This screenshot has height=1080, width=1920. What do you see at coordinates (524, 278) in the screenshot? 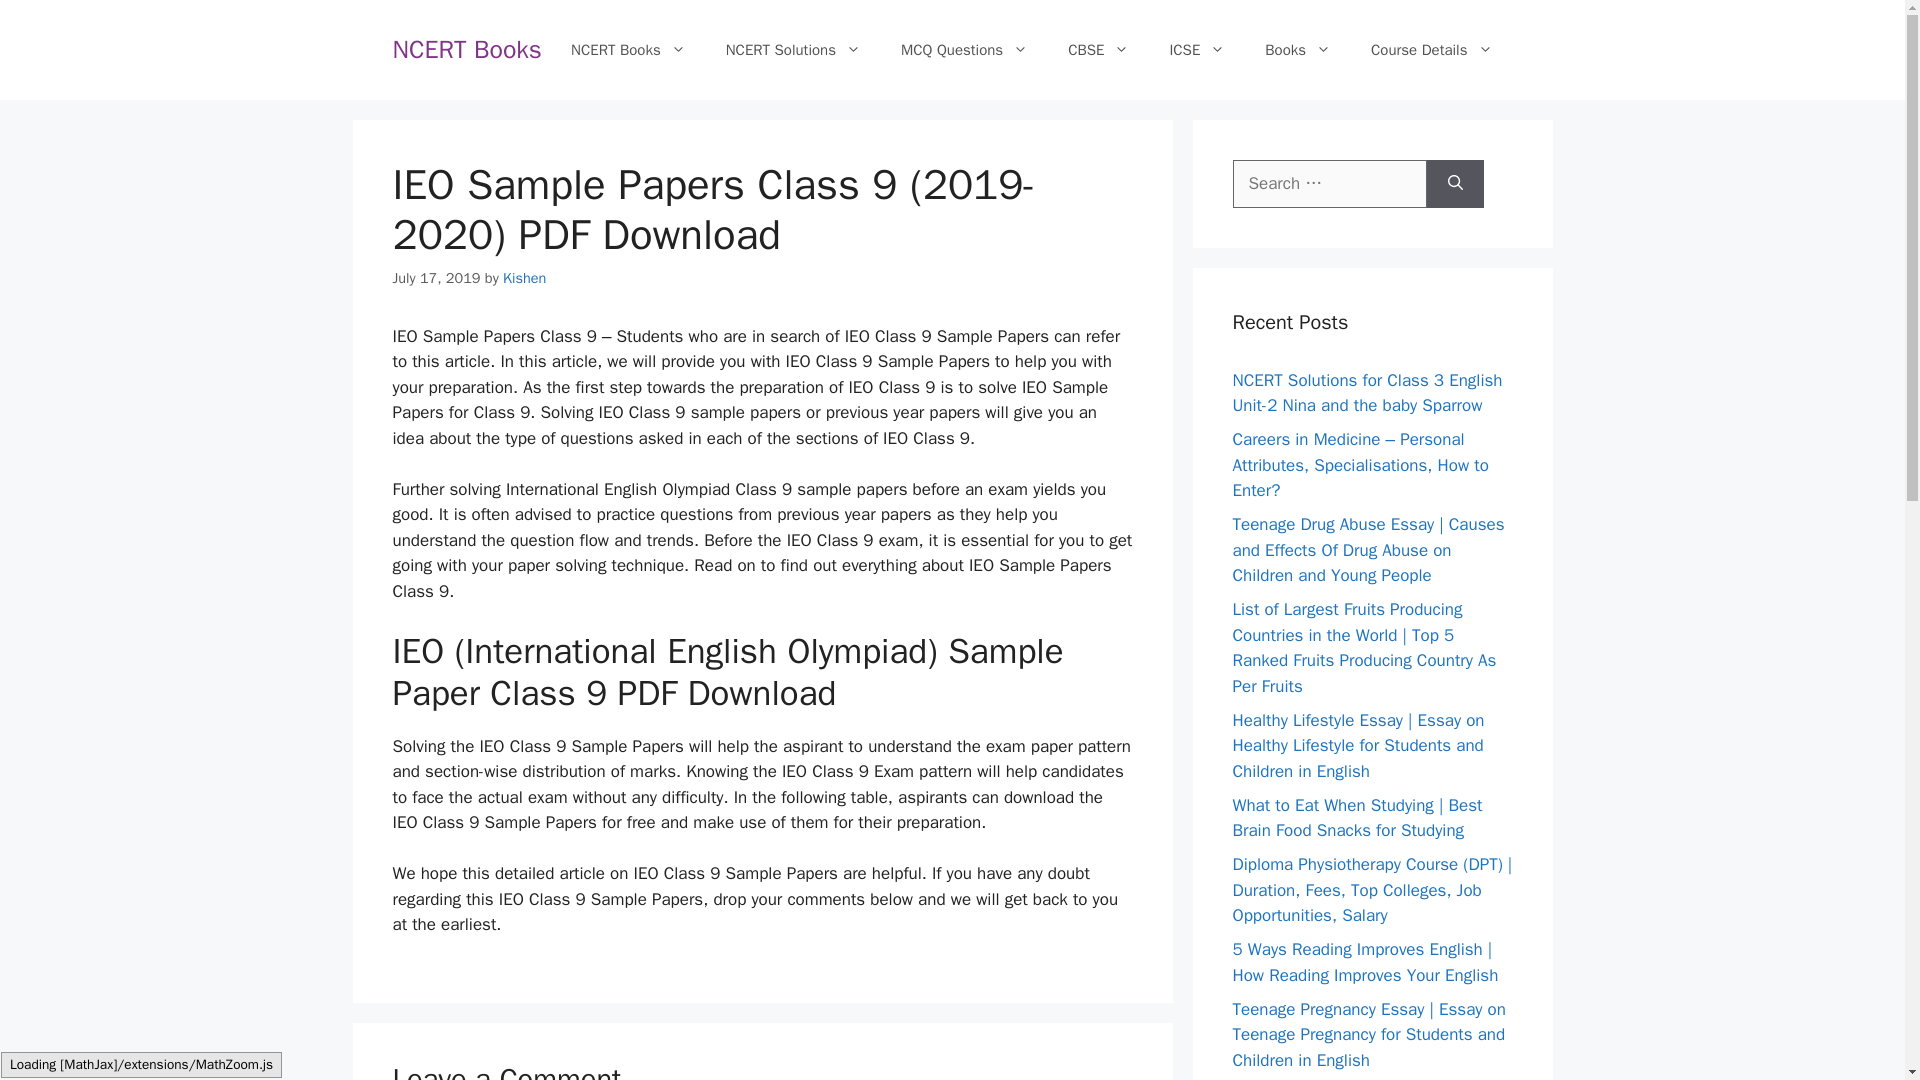
I see `View all posts by Kishen` at bounding box center [524, 278].